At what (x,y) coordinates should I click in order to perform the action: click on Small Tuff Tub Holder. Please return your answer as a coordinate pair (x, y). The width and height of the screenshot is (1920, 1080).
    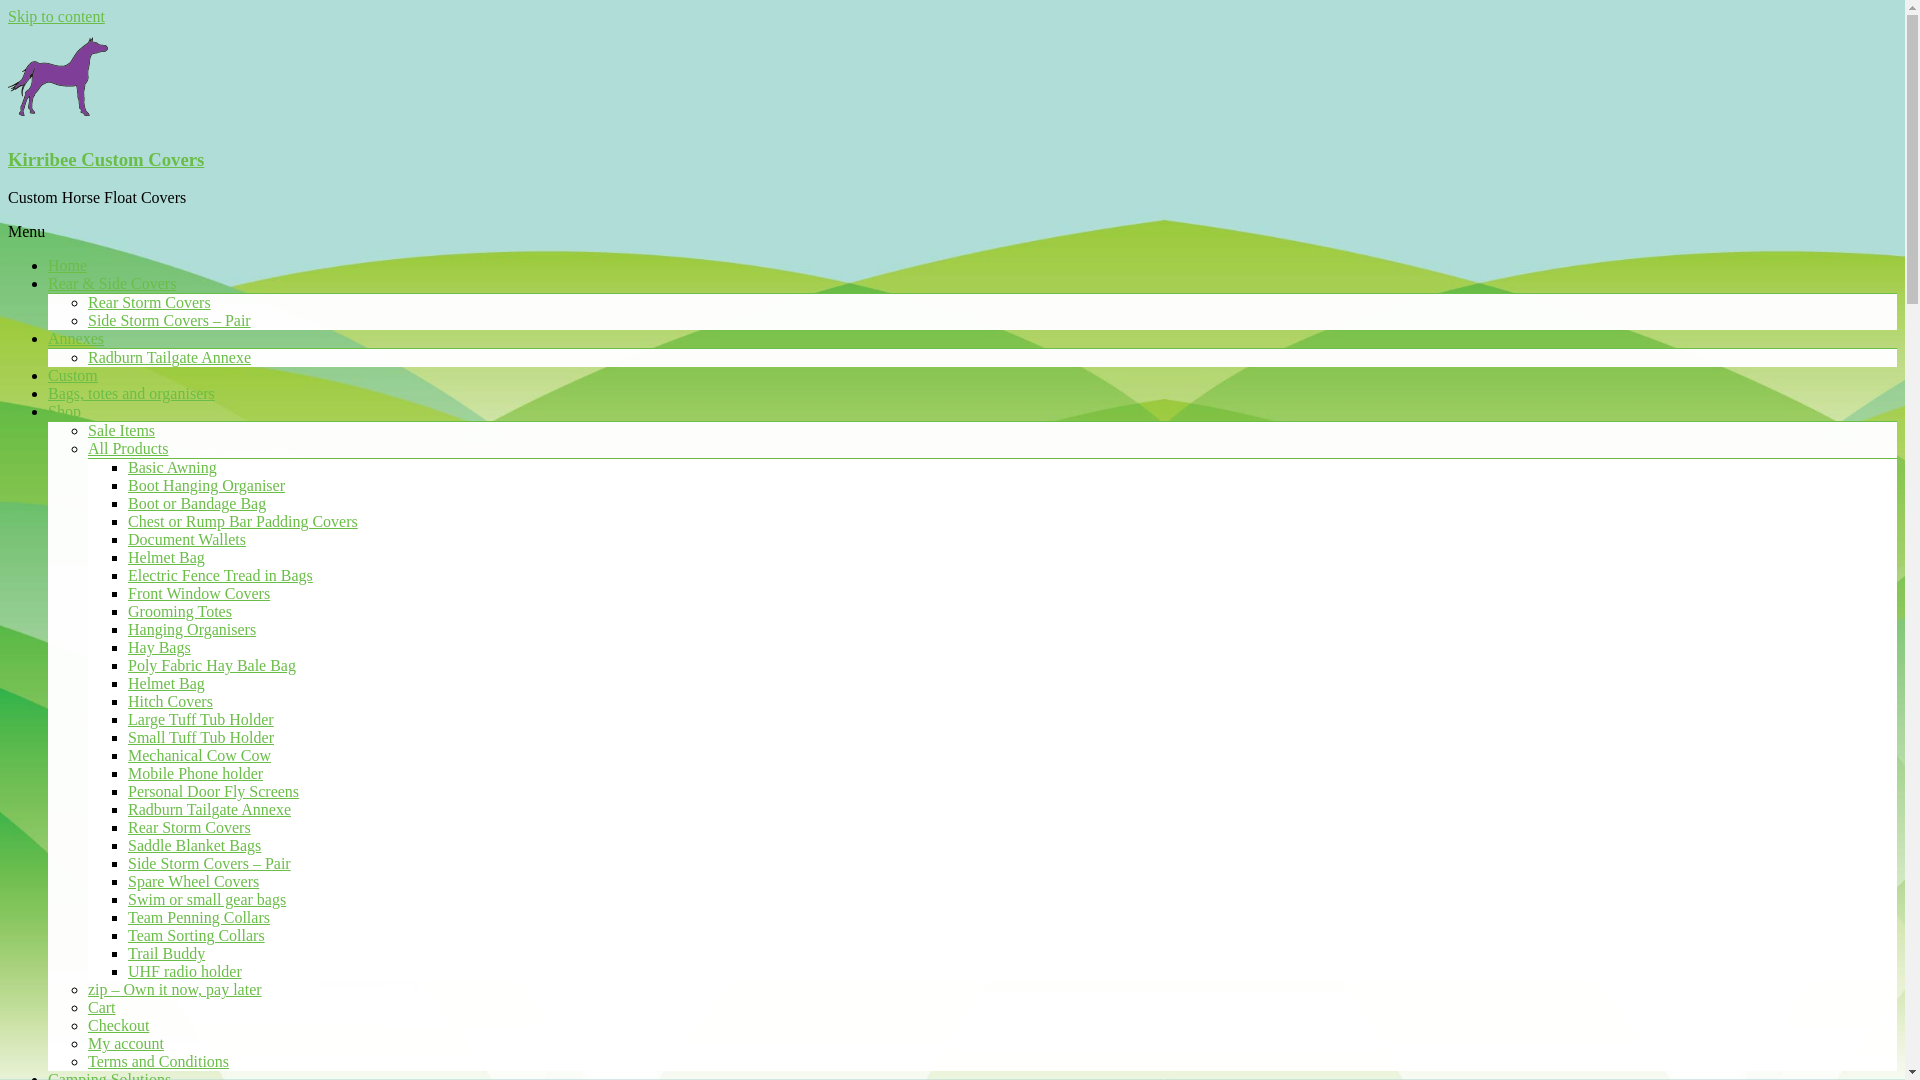
    Looking at the image, I should click on (201, 738).